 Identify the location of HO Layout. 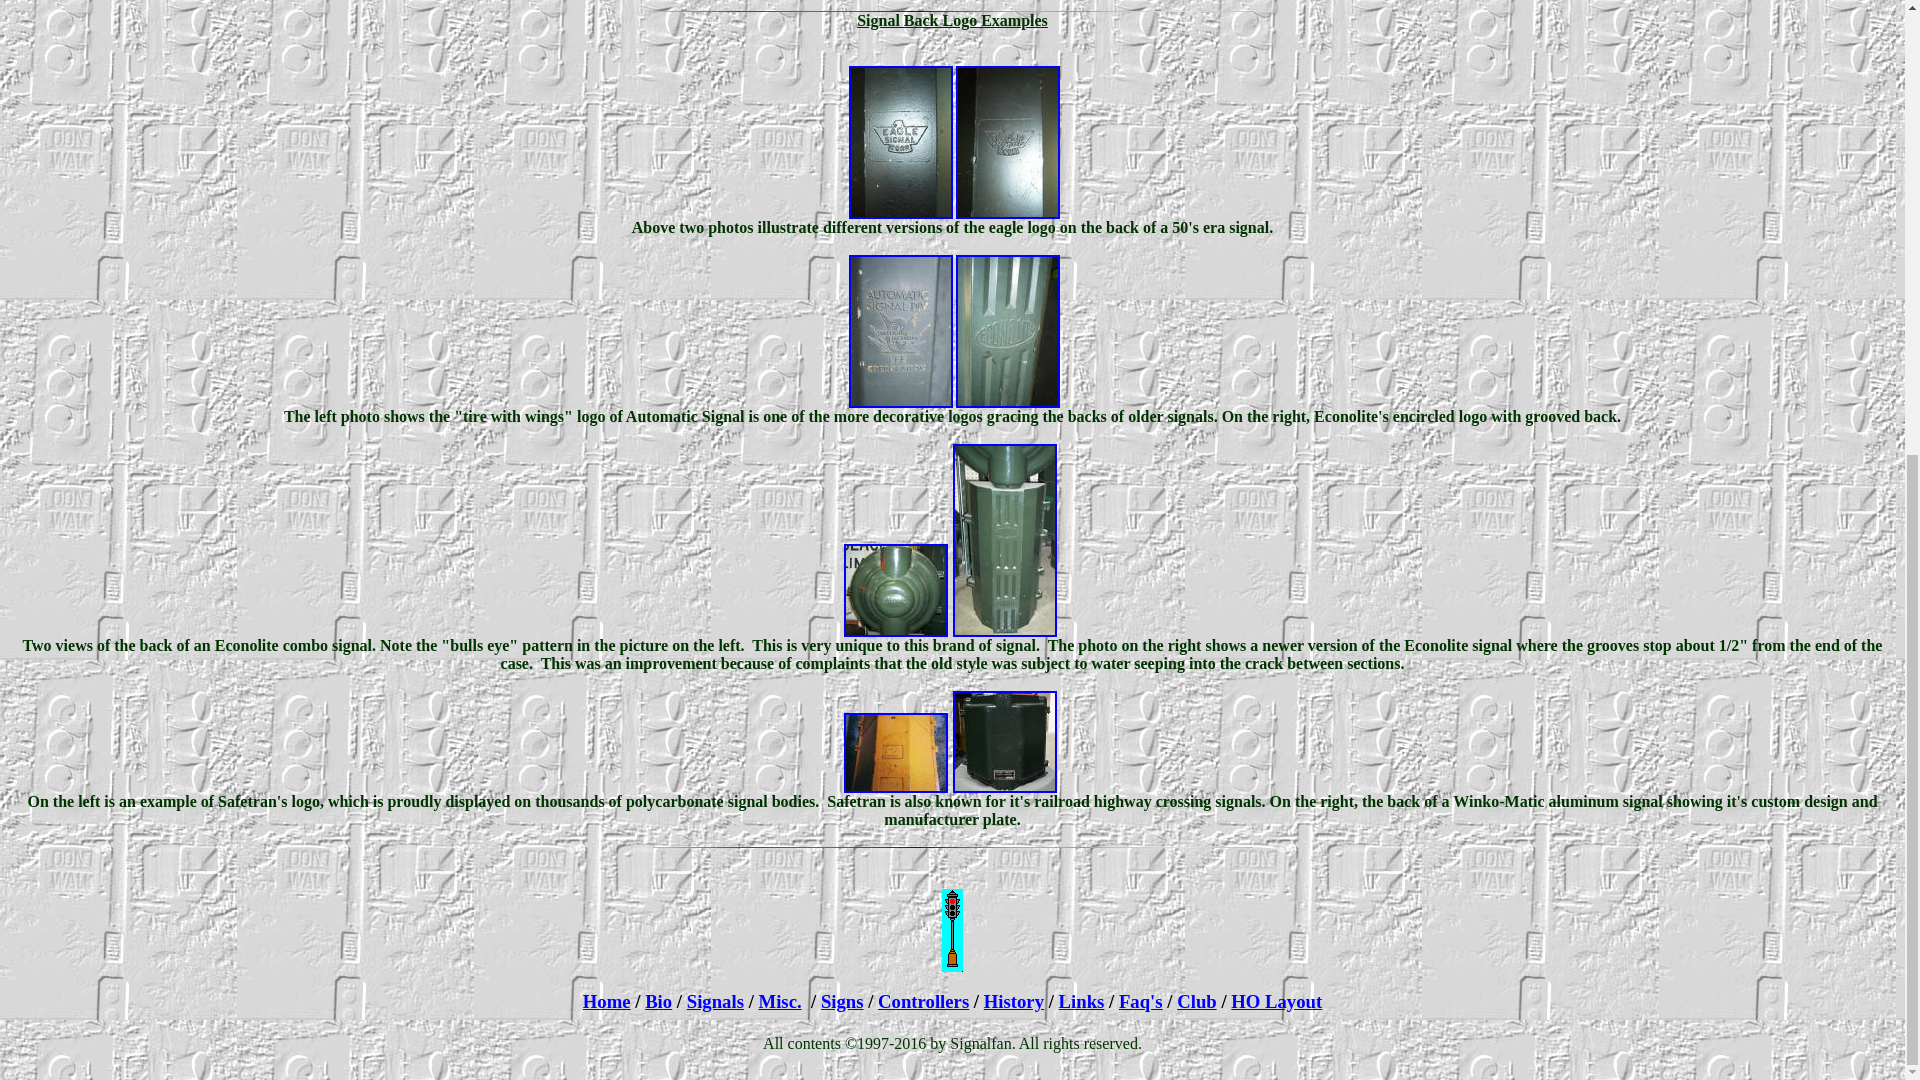
(1276, 1001).